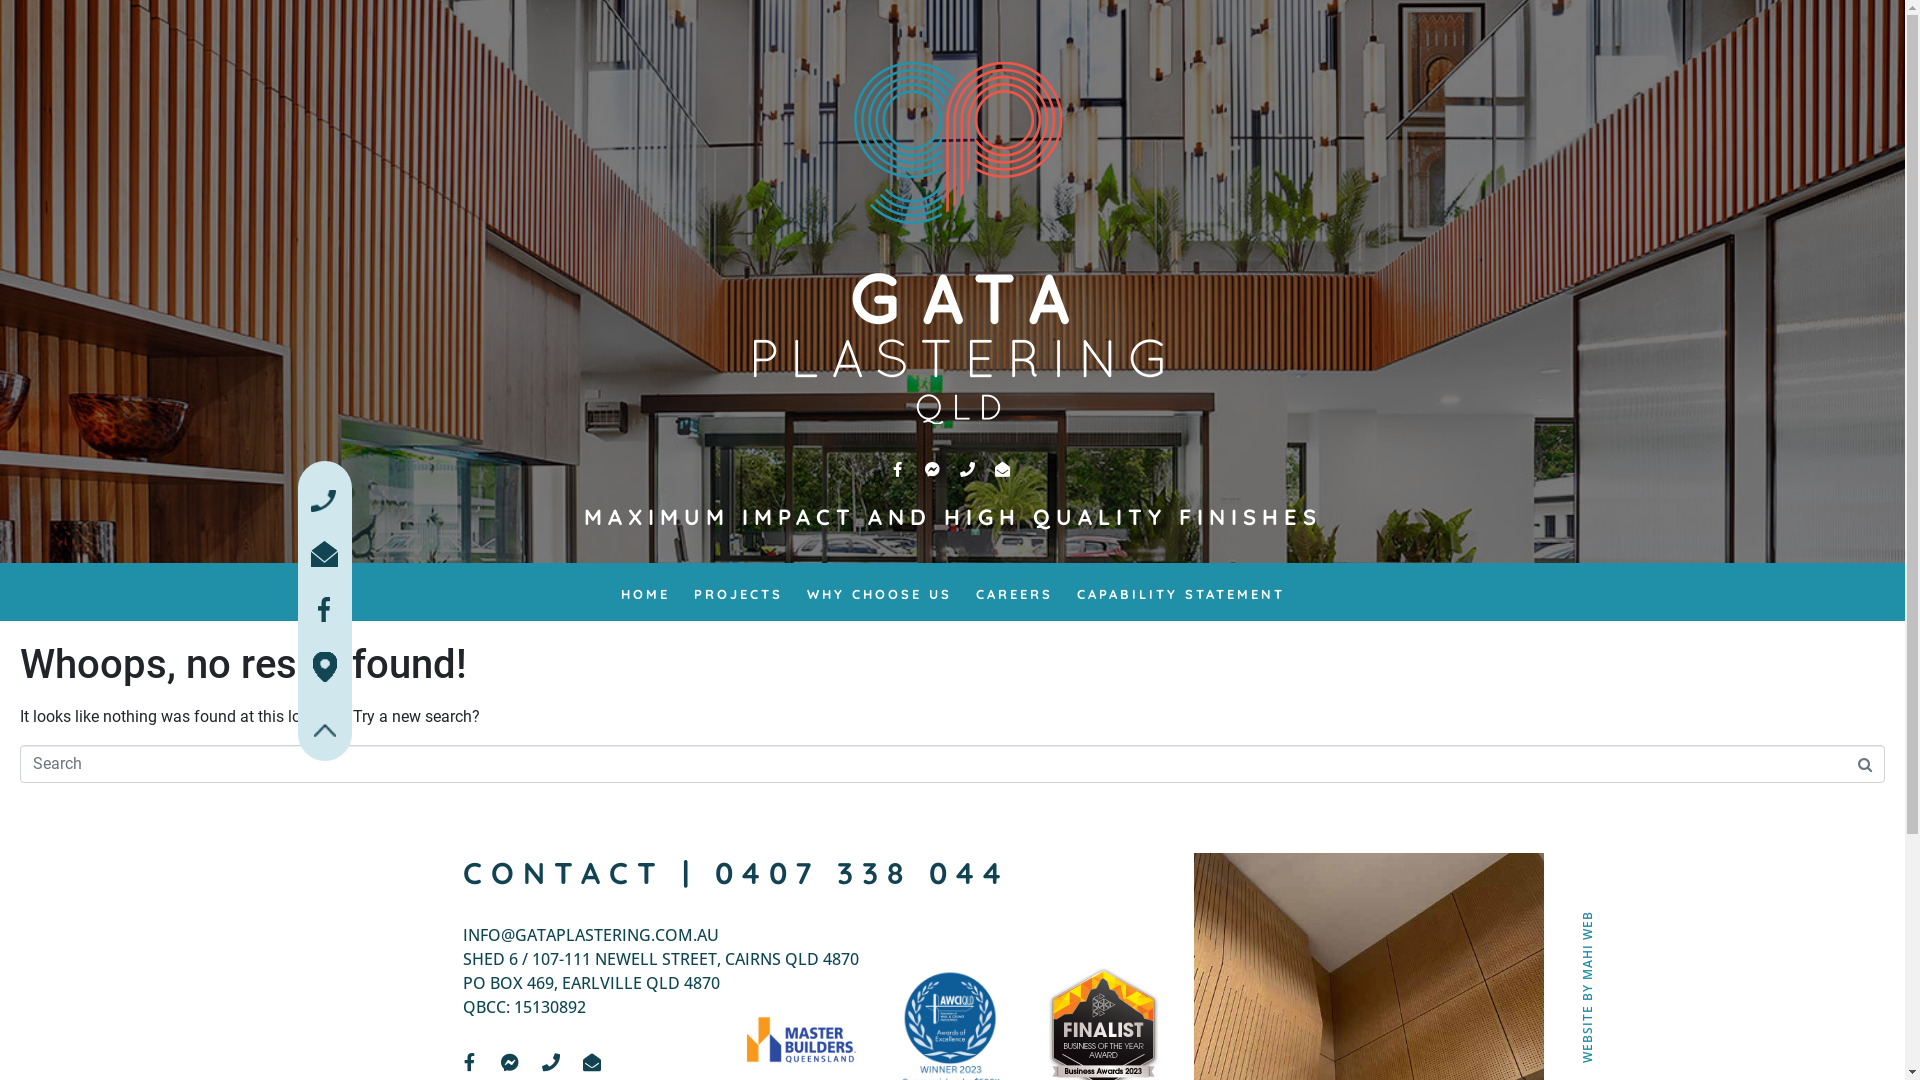  I want to click on WHY CHOOSE US, so click(878, 597).